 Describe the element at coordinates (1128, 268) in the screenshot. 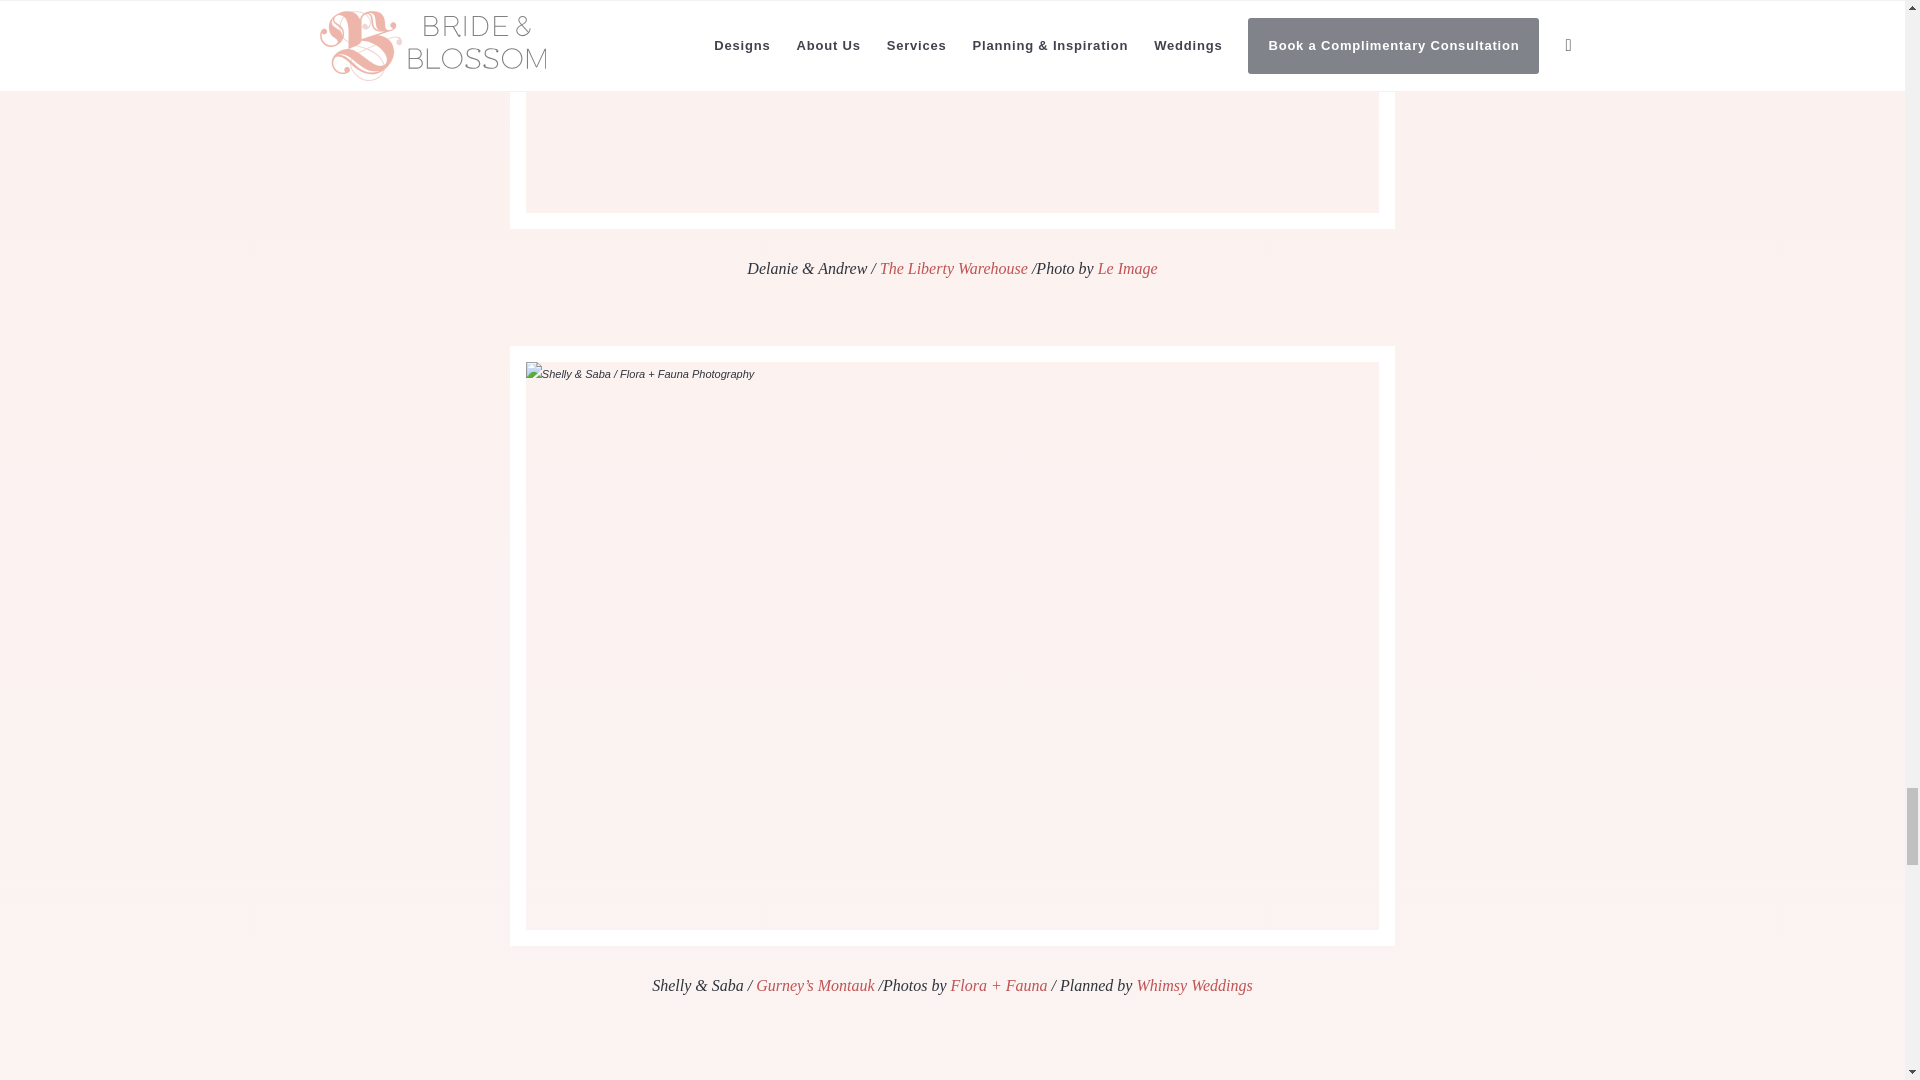

I see `Le Image` at that location.